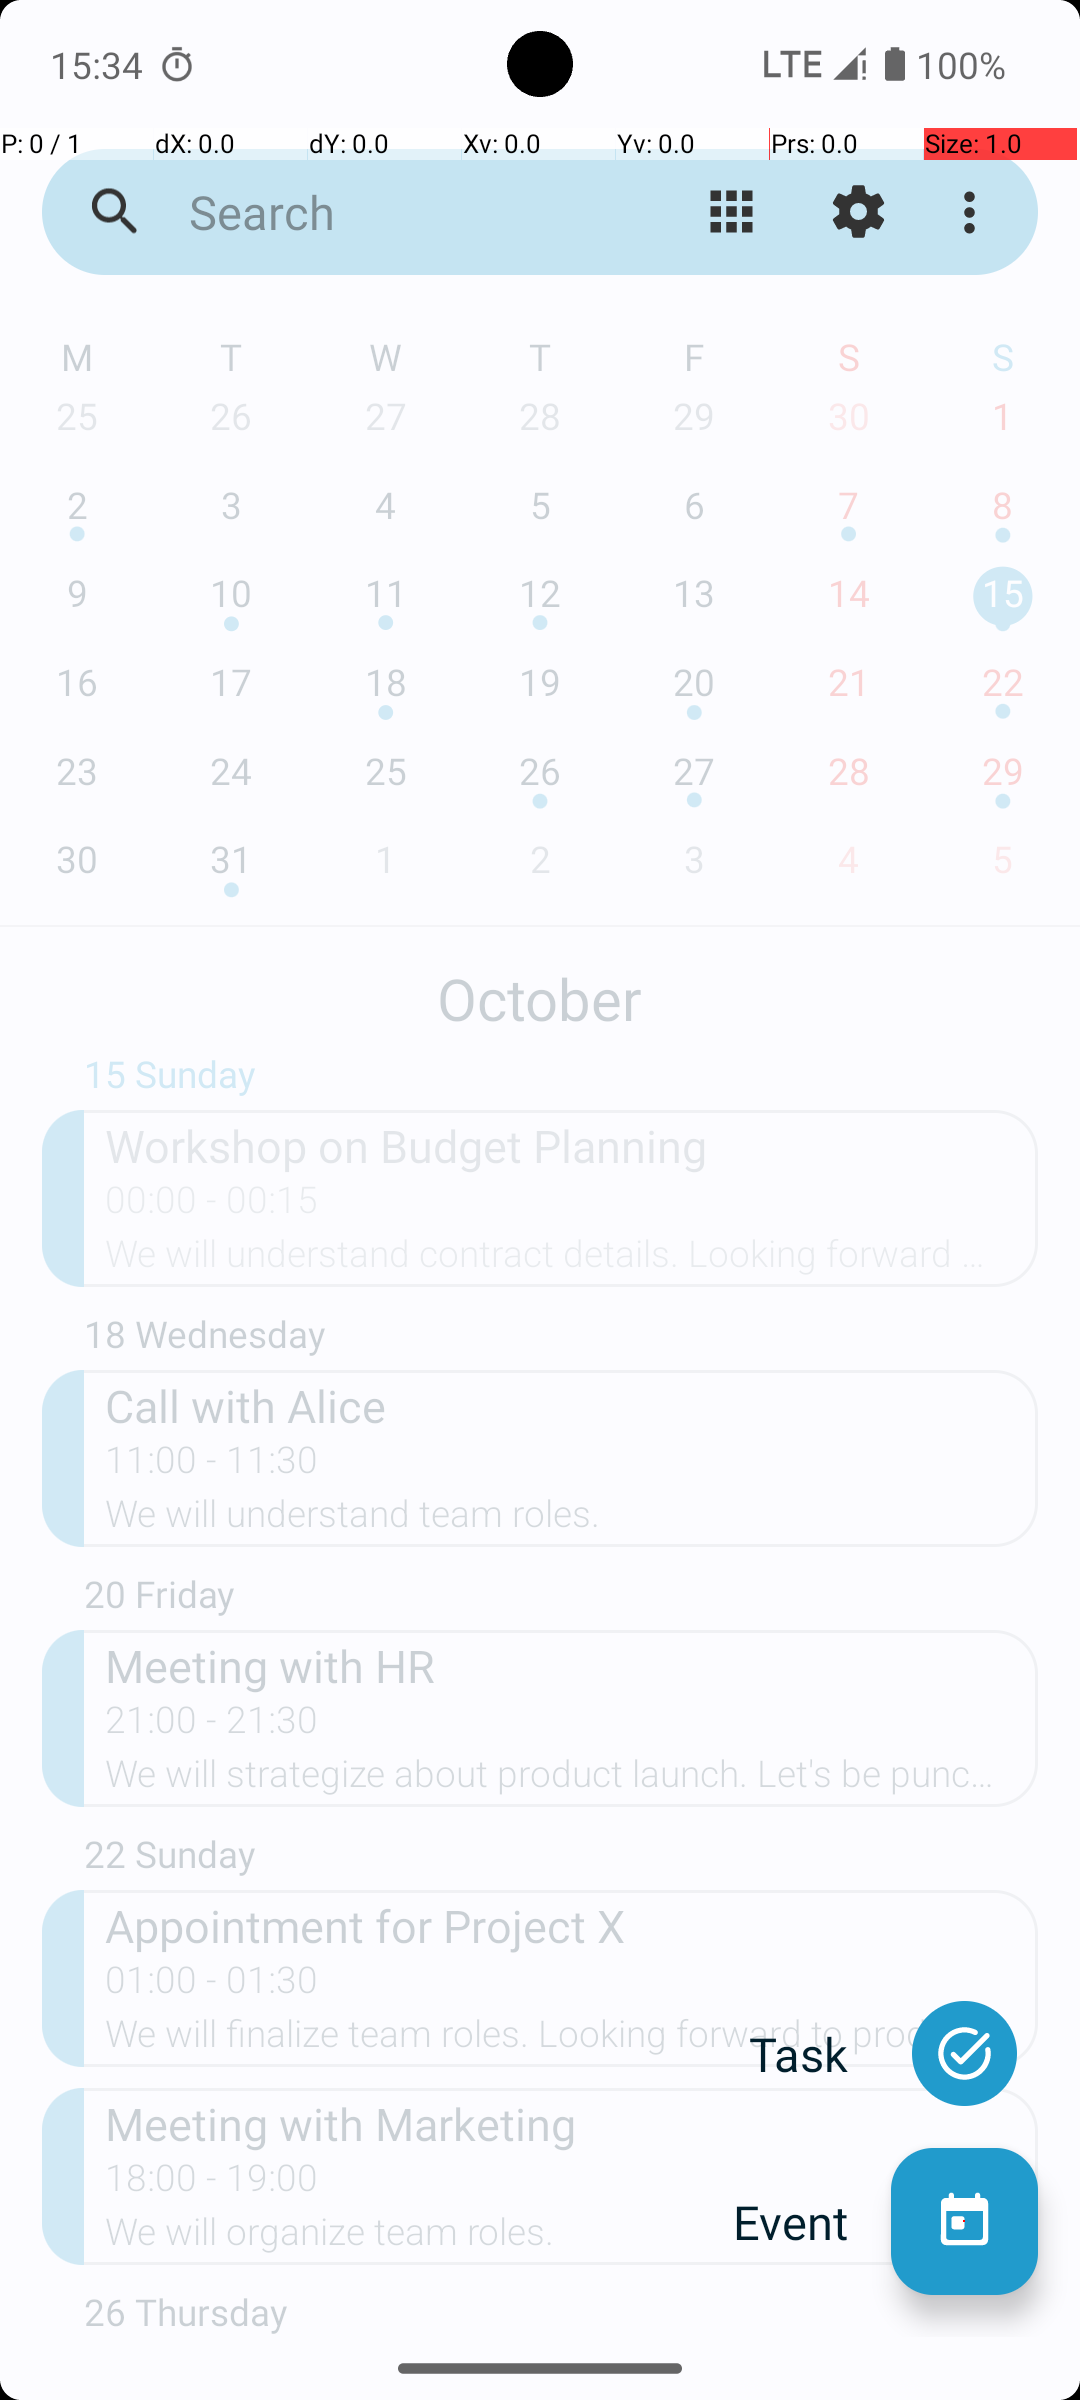 The height and width of the screenshot is (2400, 1080). Describe the element at coordinates (212, 1206) in the screenshot. I see `00:00 - 00:15` at that location.